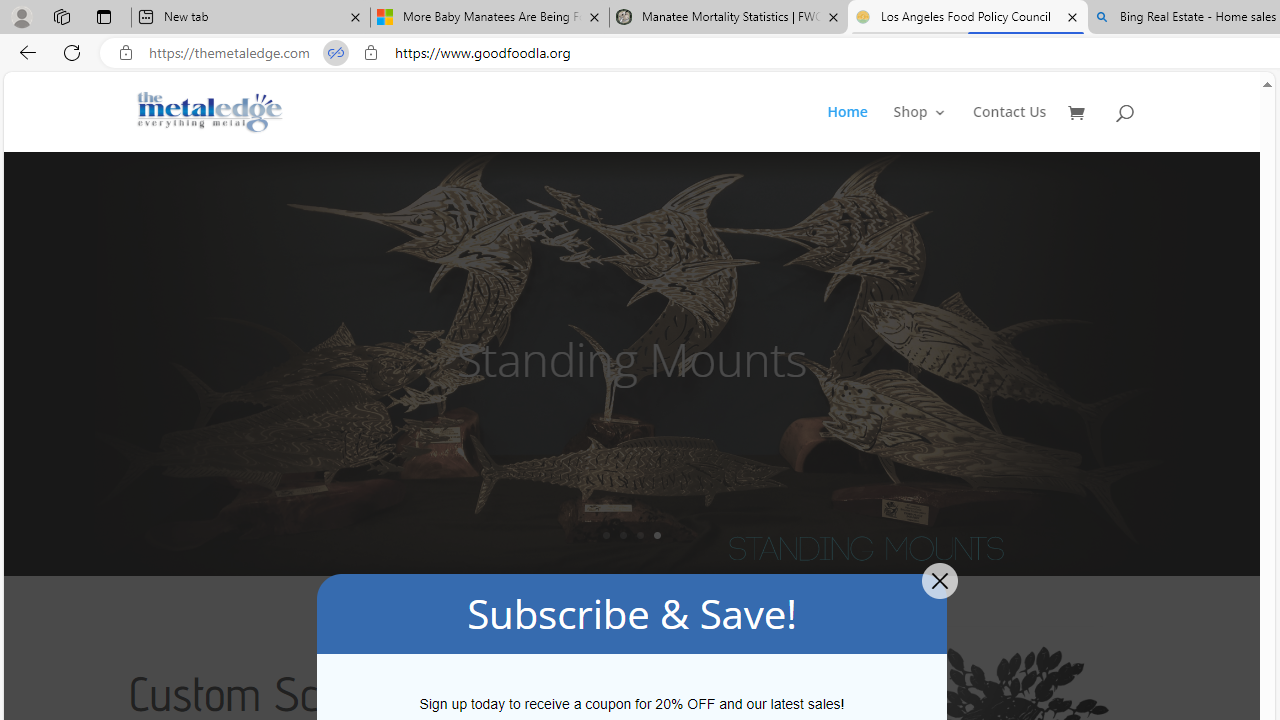 Image resolution: width=1280 pixels, height=720 pixels. What do you see at coordinates (967, 18) in the screenshot?
I see `Los Angeles Food Policy Council` at bounding box center [967, 18].